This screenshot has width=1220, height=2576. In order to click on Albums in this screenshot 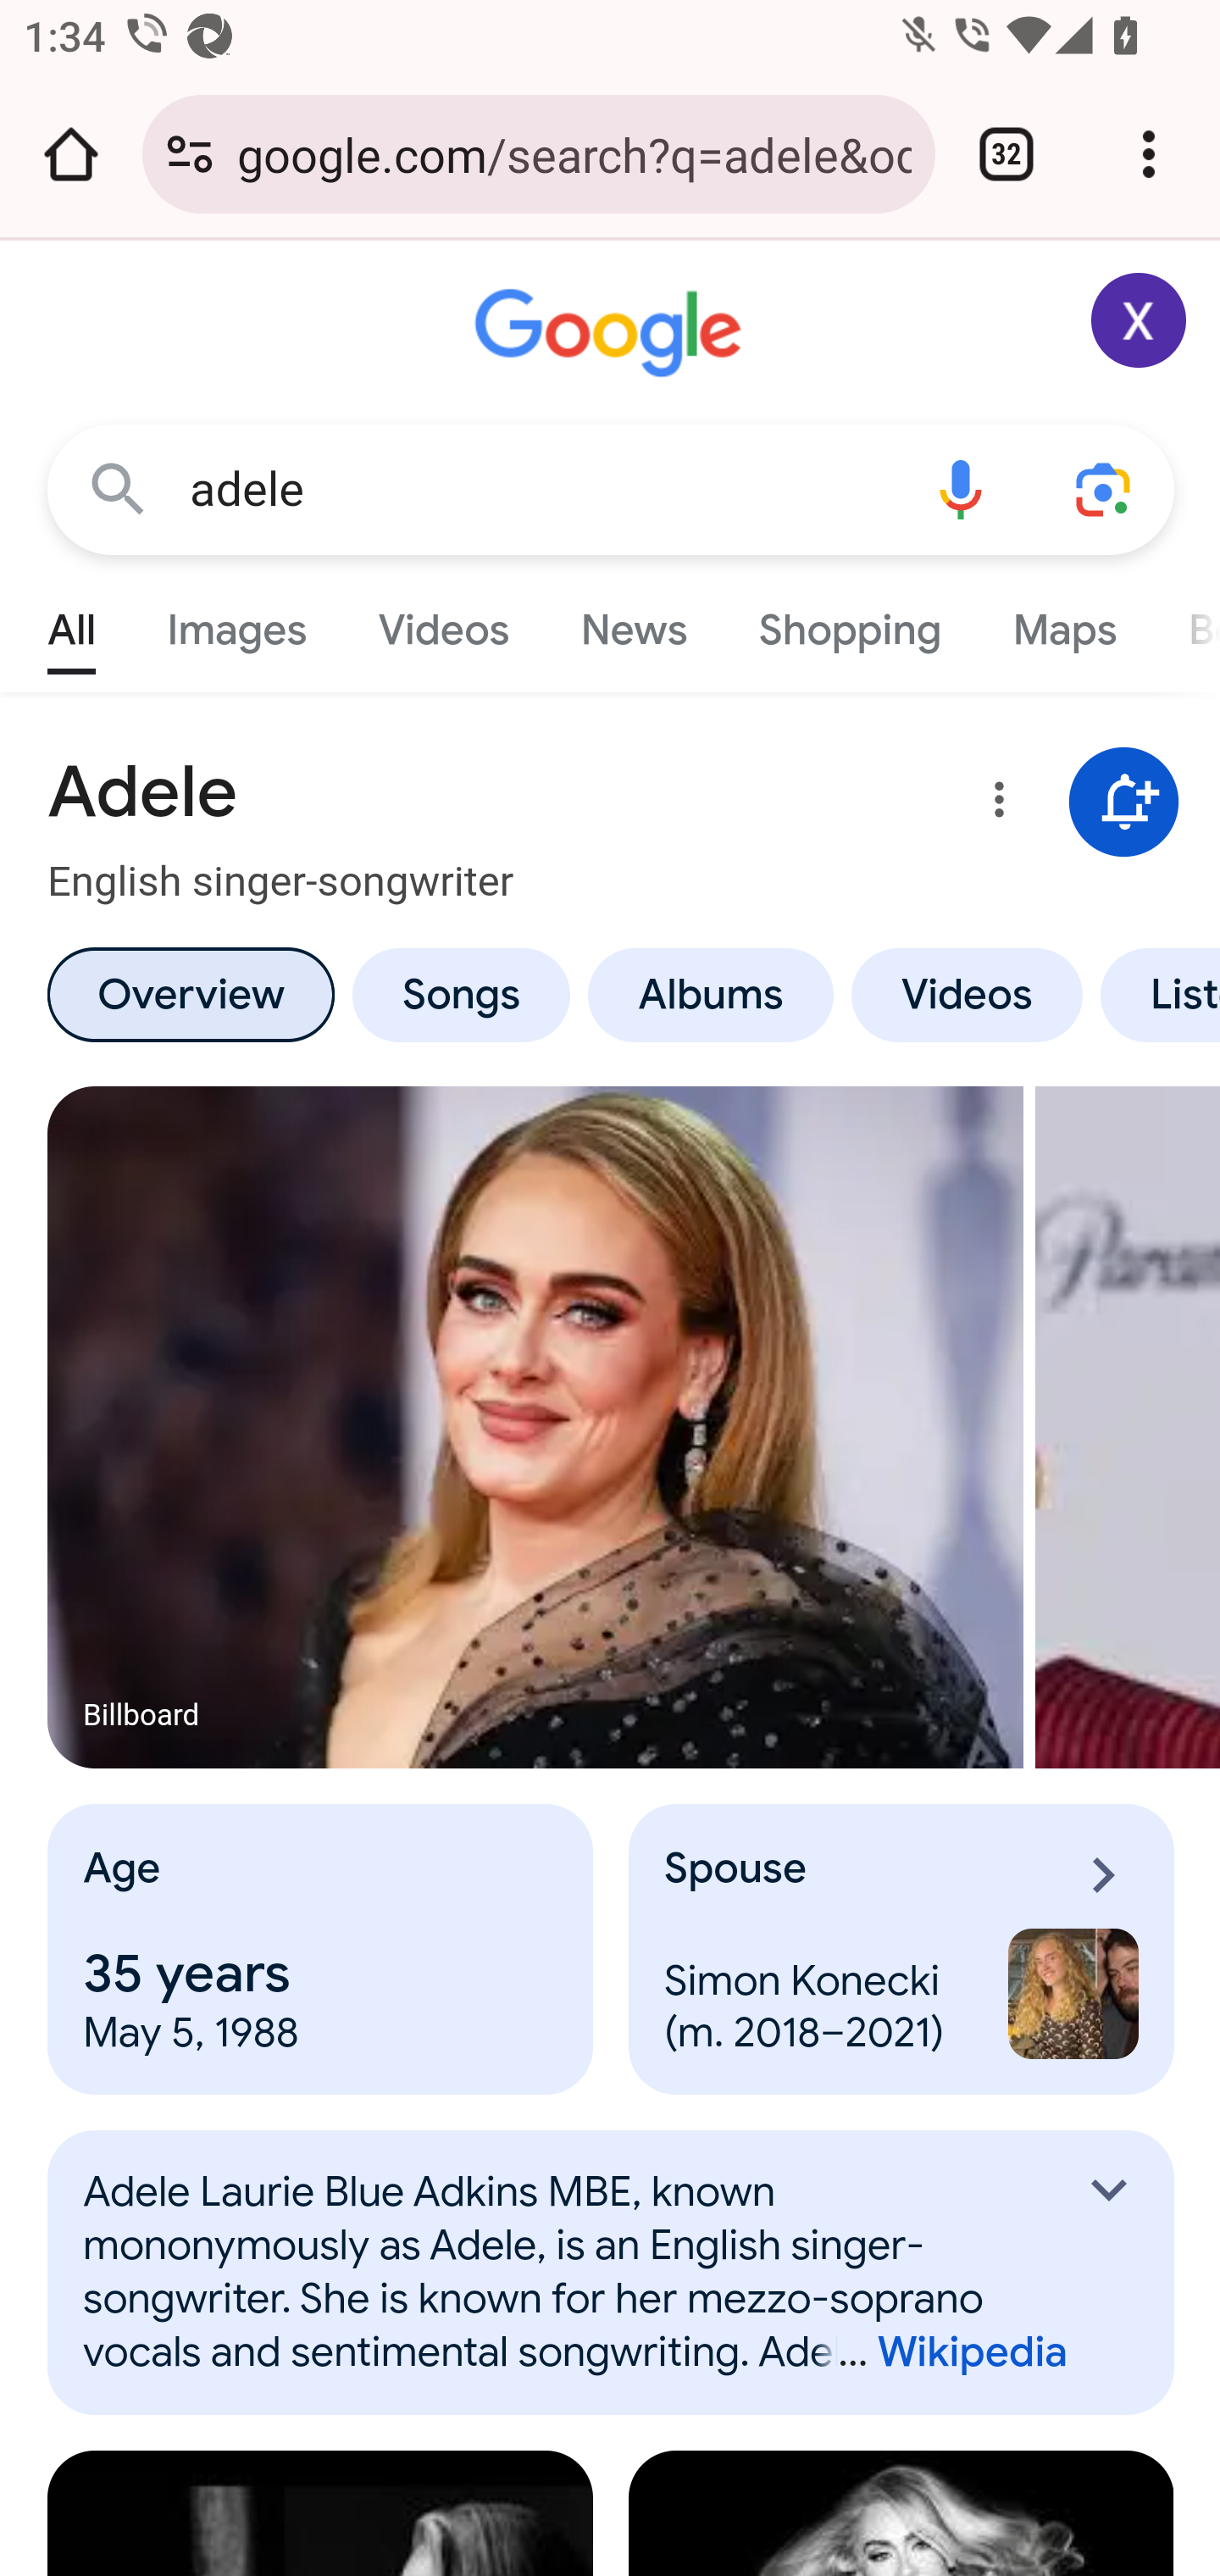, I will do `click(711, 994)`.